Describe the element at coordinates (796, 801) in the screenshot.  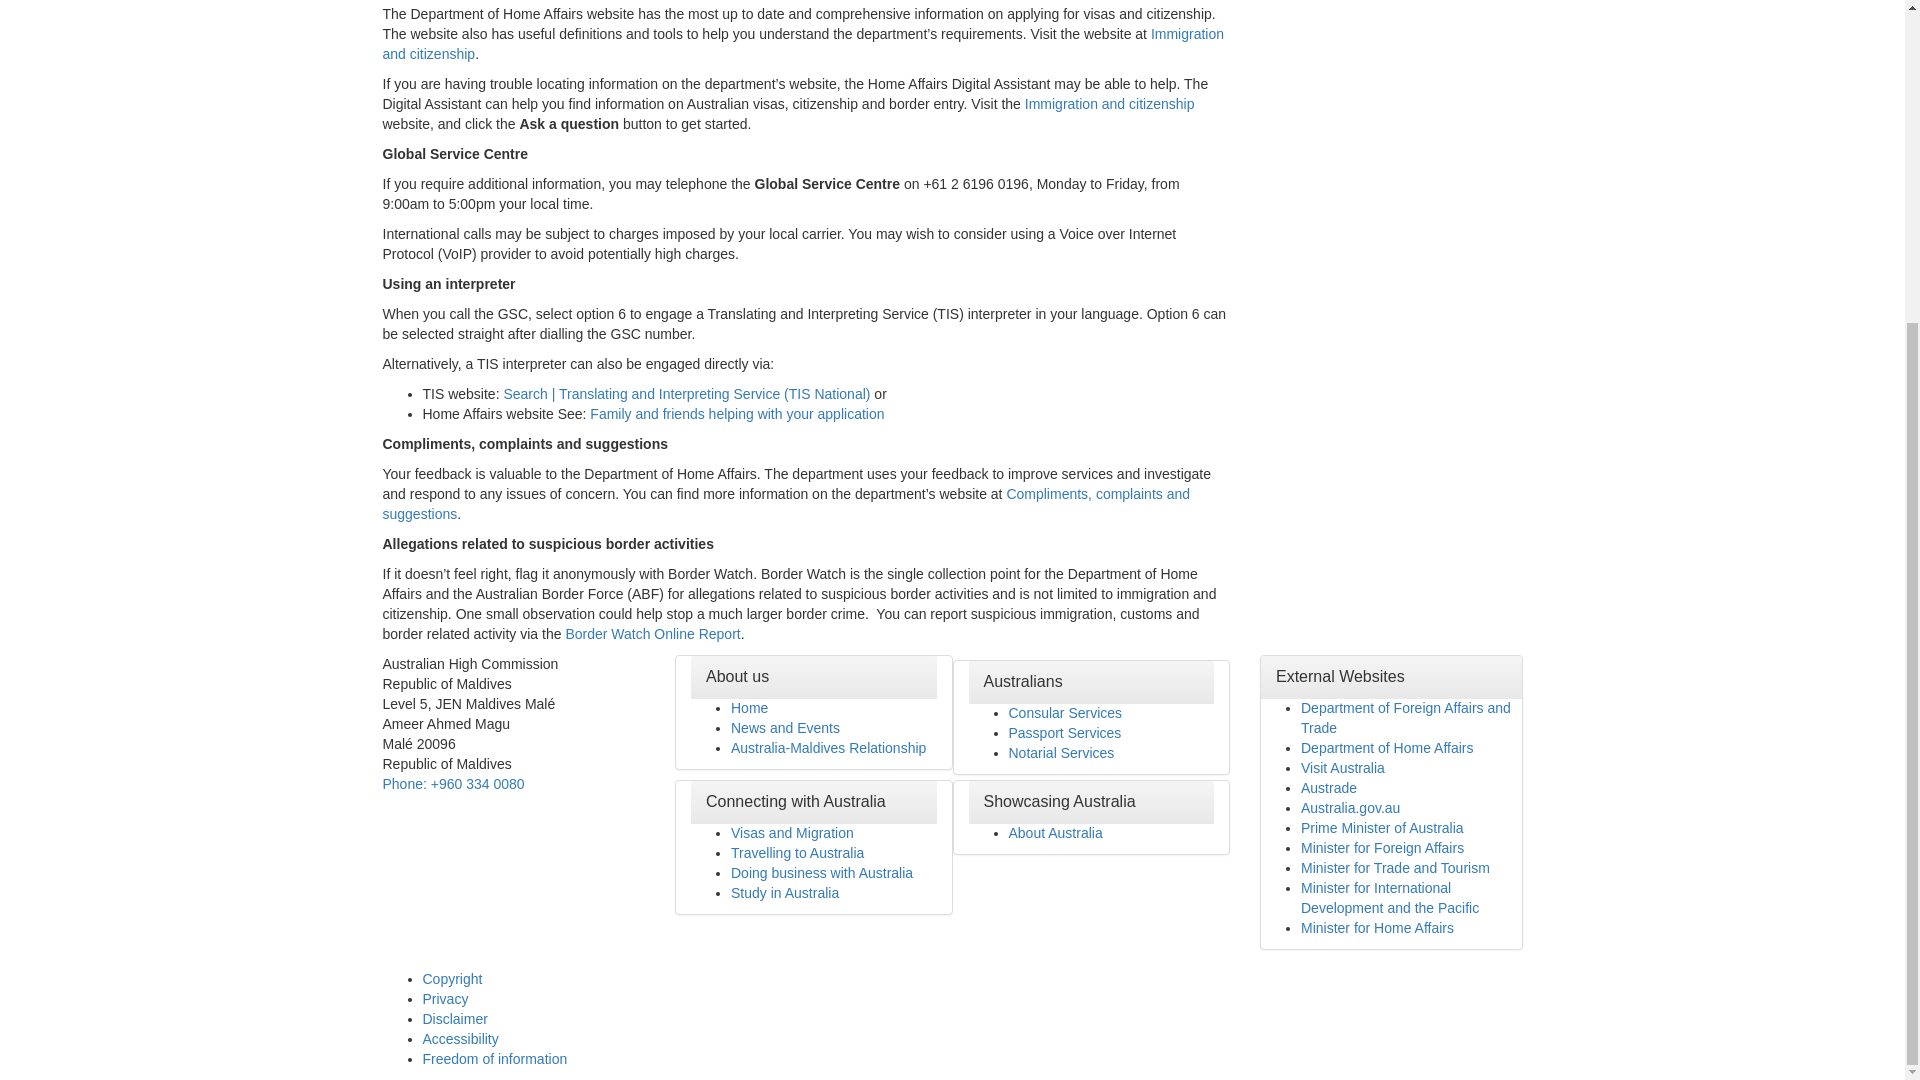
I see `Connecting with Australia` at that location.